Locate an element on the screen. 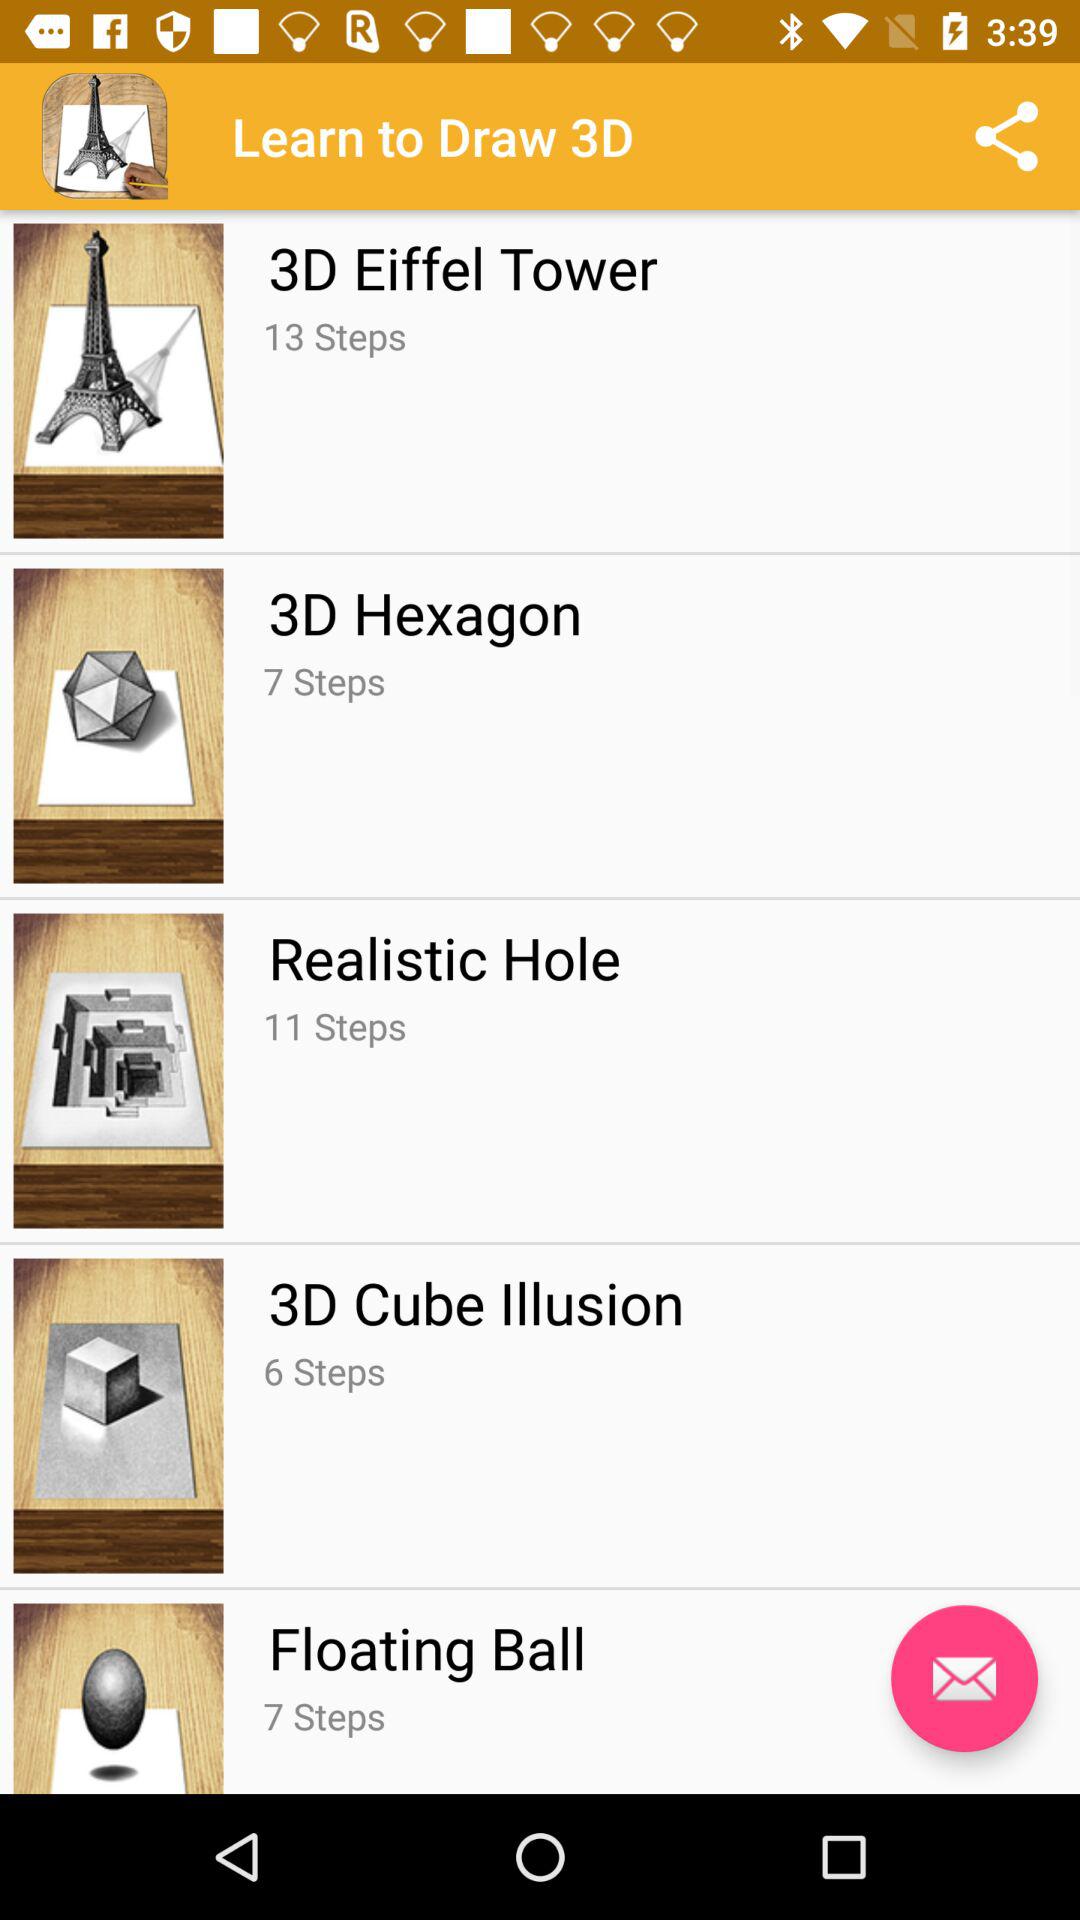  choose the app below the 3d eiffel tower icon is located at coordinates (334, 336).